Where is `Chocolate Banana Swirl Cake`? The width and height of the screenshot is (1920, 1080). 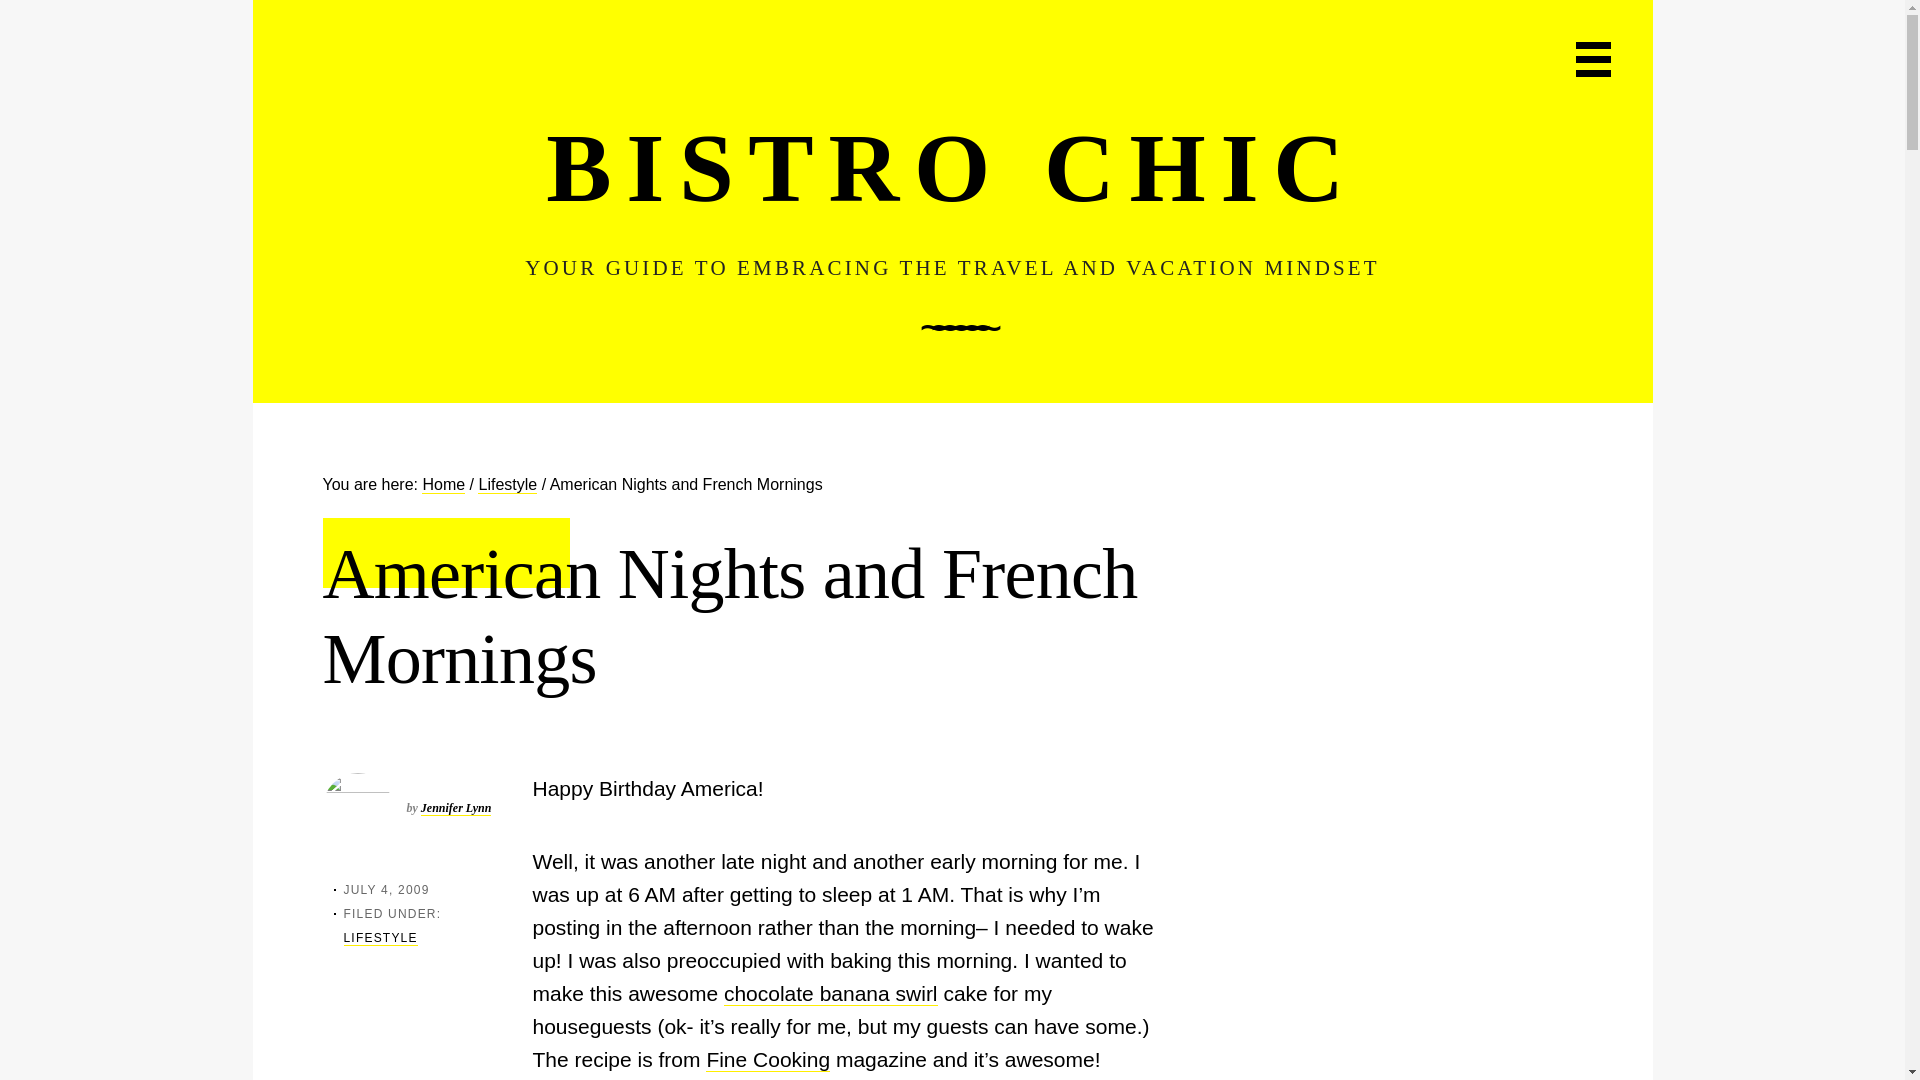 Chocolate Banana Swirl Cake is located at coordinates (830, 993).